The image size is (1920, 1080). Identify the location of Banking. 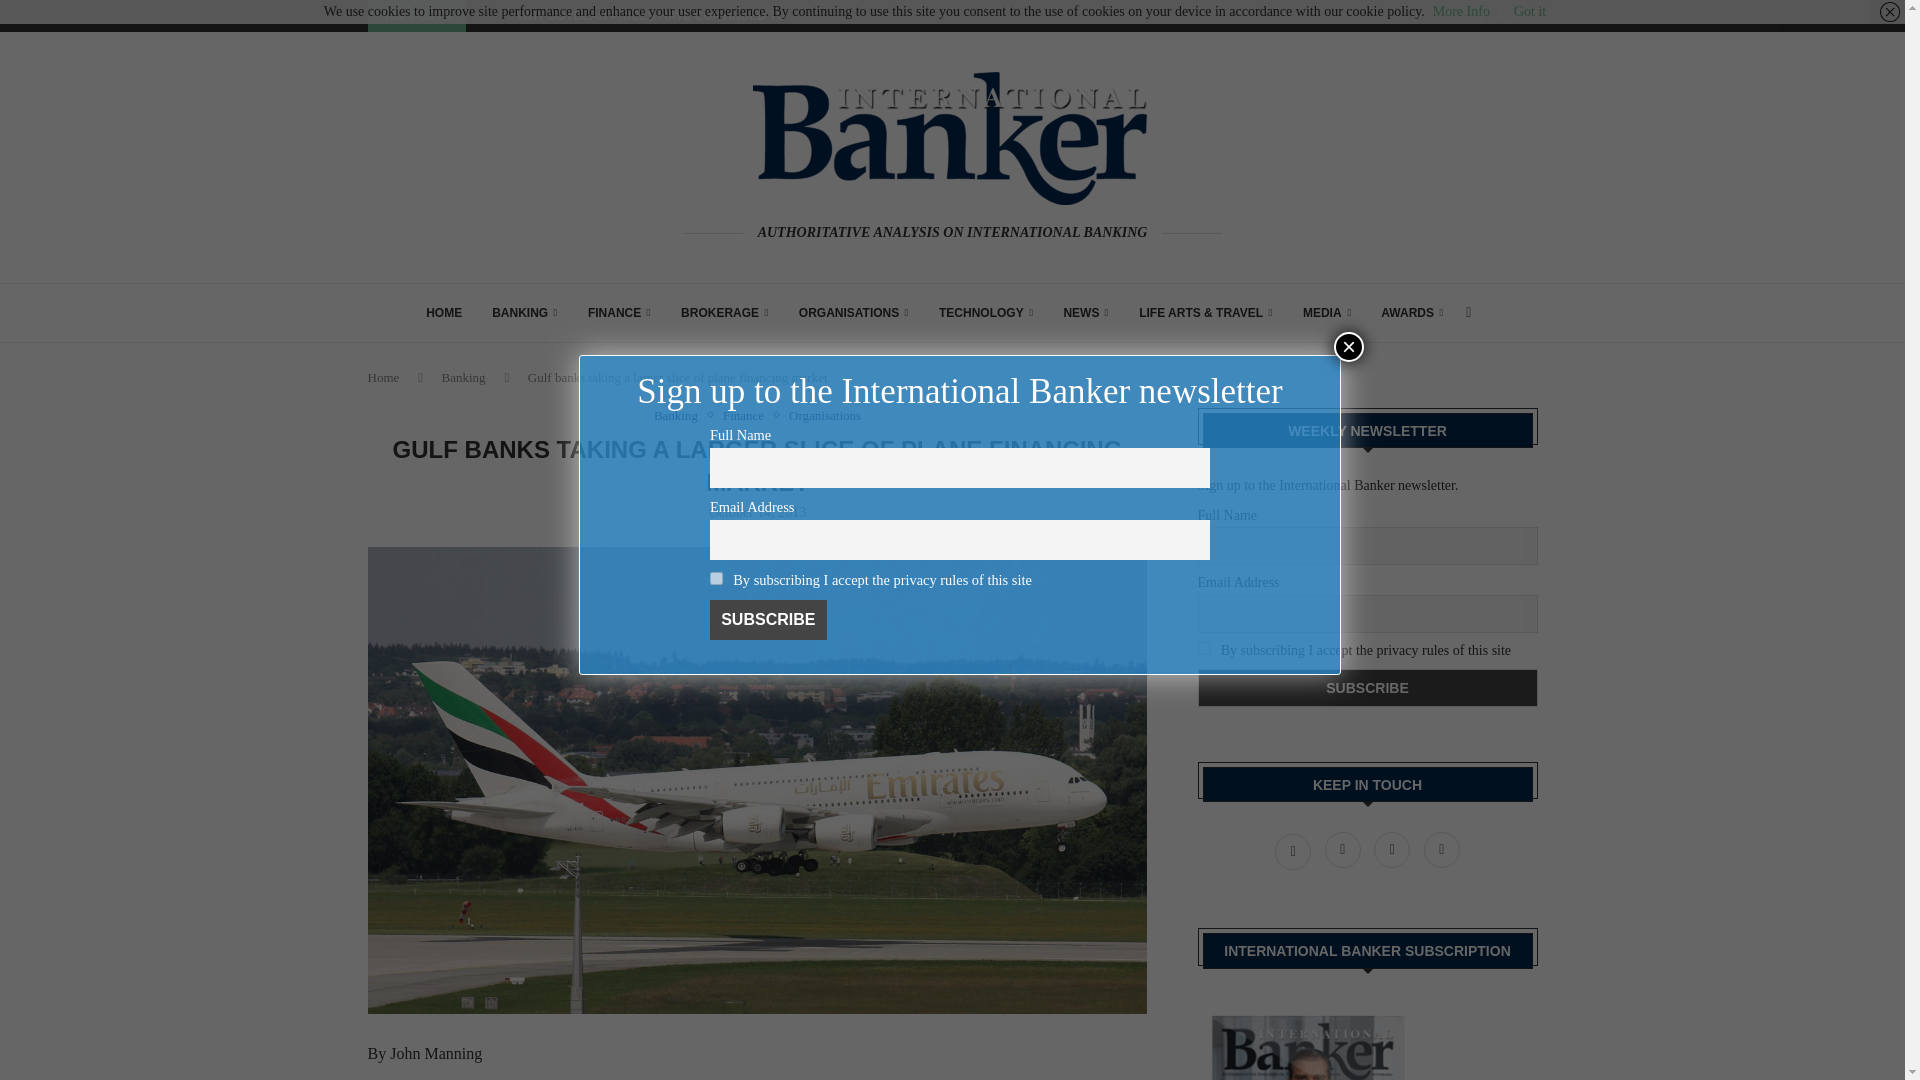
(681, 416).